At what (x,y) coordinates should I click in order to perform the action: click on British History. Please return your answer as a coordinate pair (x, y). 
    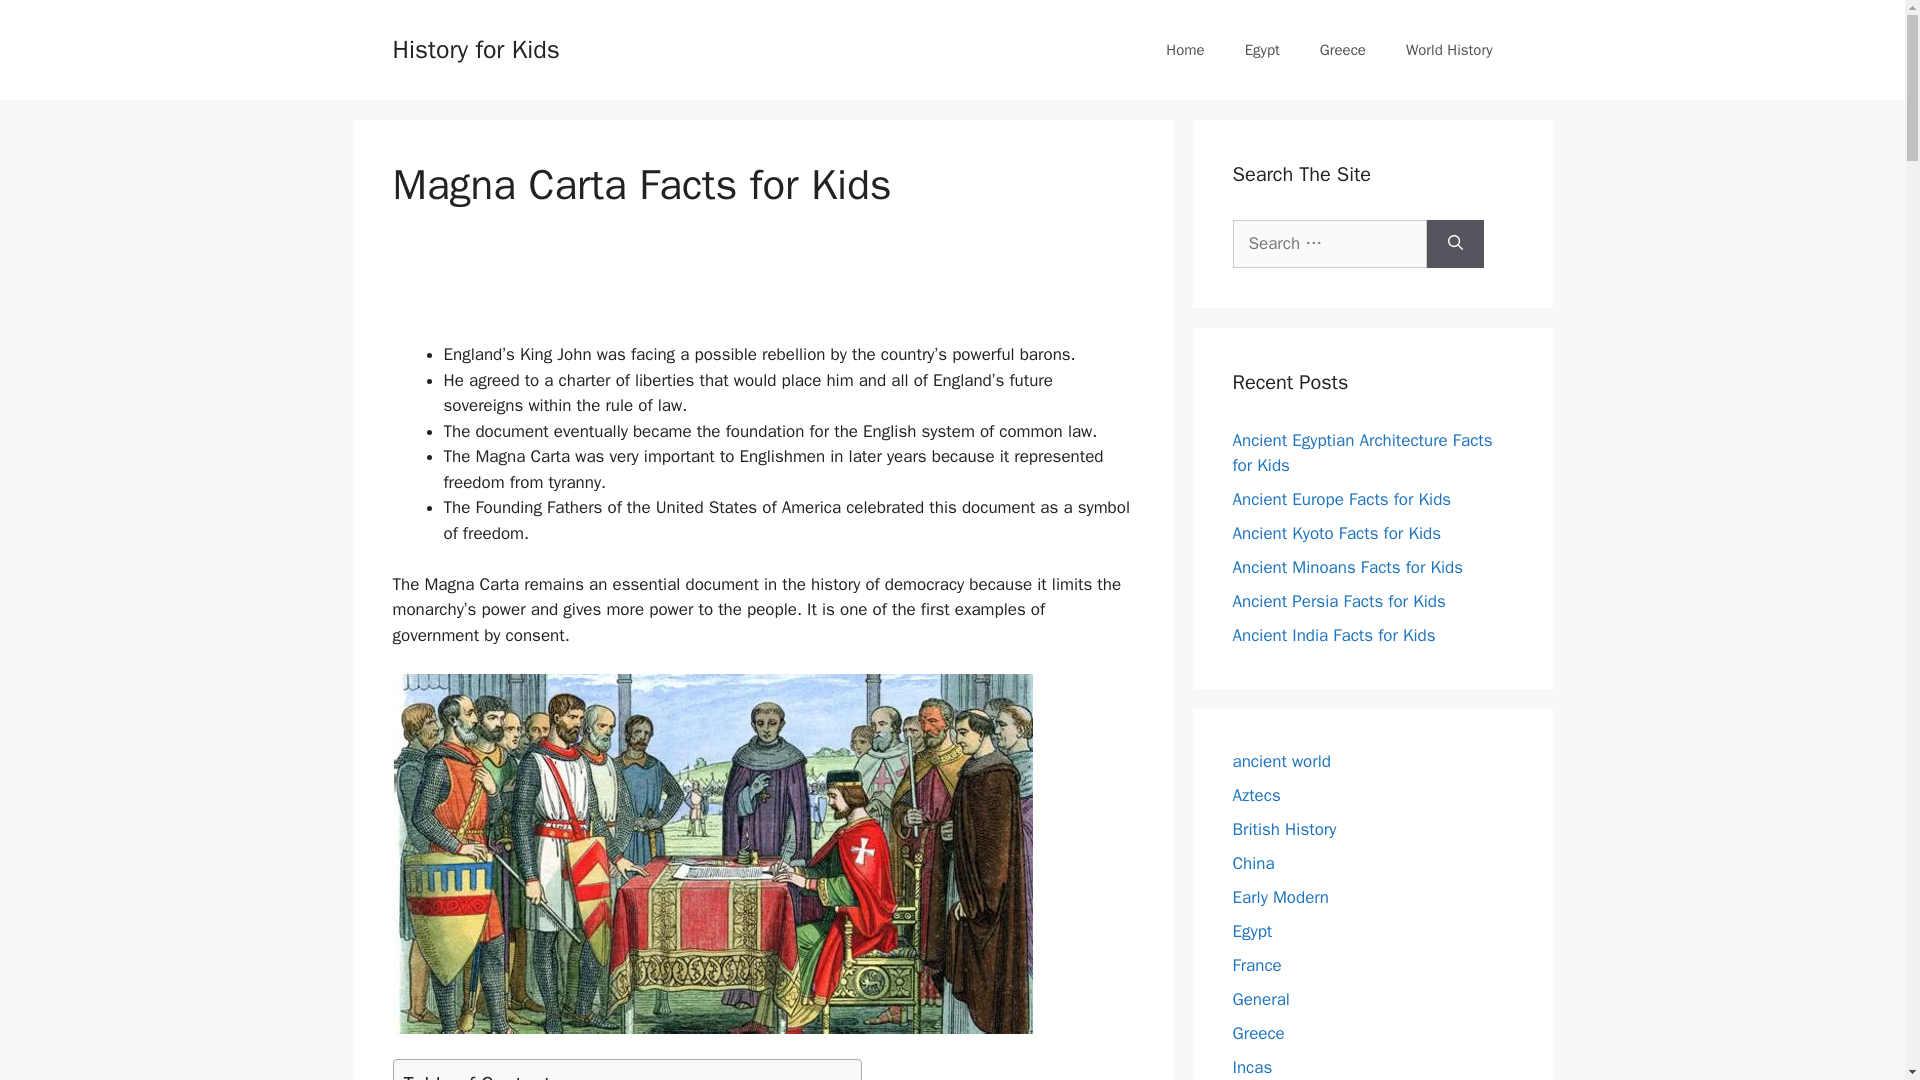
    Looking at the image, I should click on (1284, 828).